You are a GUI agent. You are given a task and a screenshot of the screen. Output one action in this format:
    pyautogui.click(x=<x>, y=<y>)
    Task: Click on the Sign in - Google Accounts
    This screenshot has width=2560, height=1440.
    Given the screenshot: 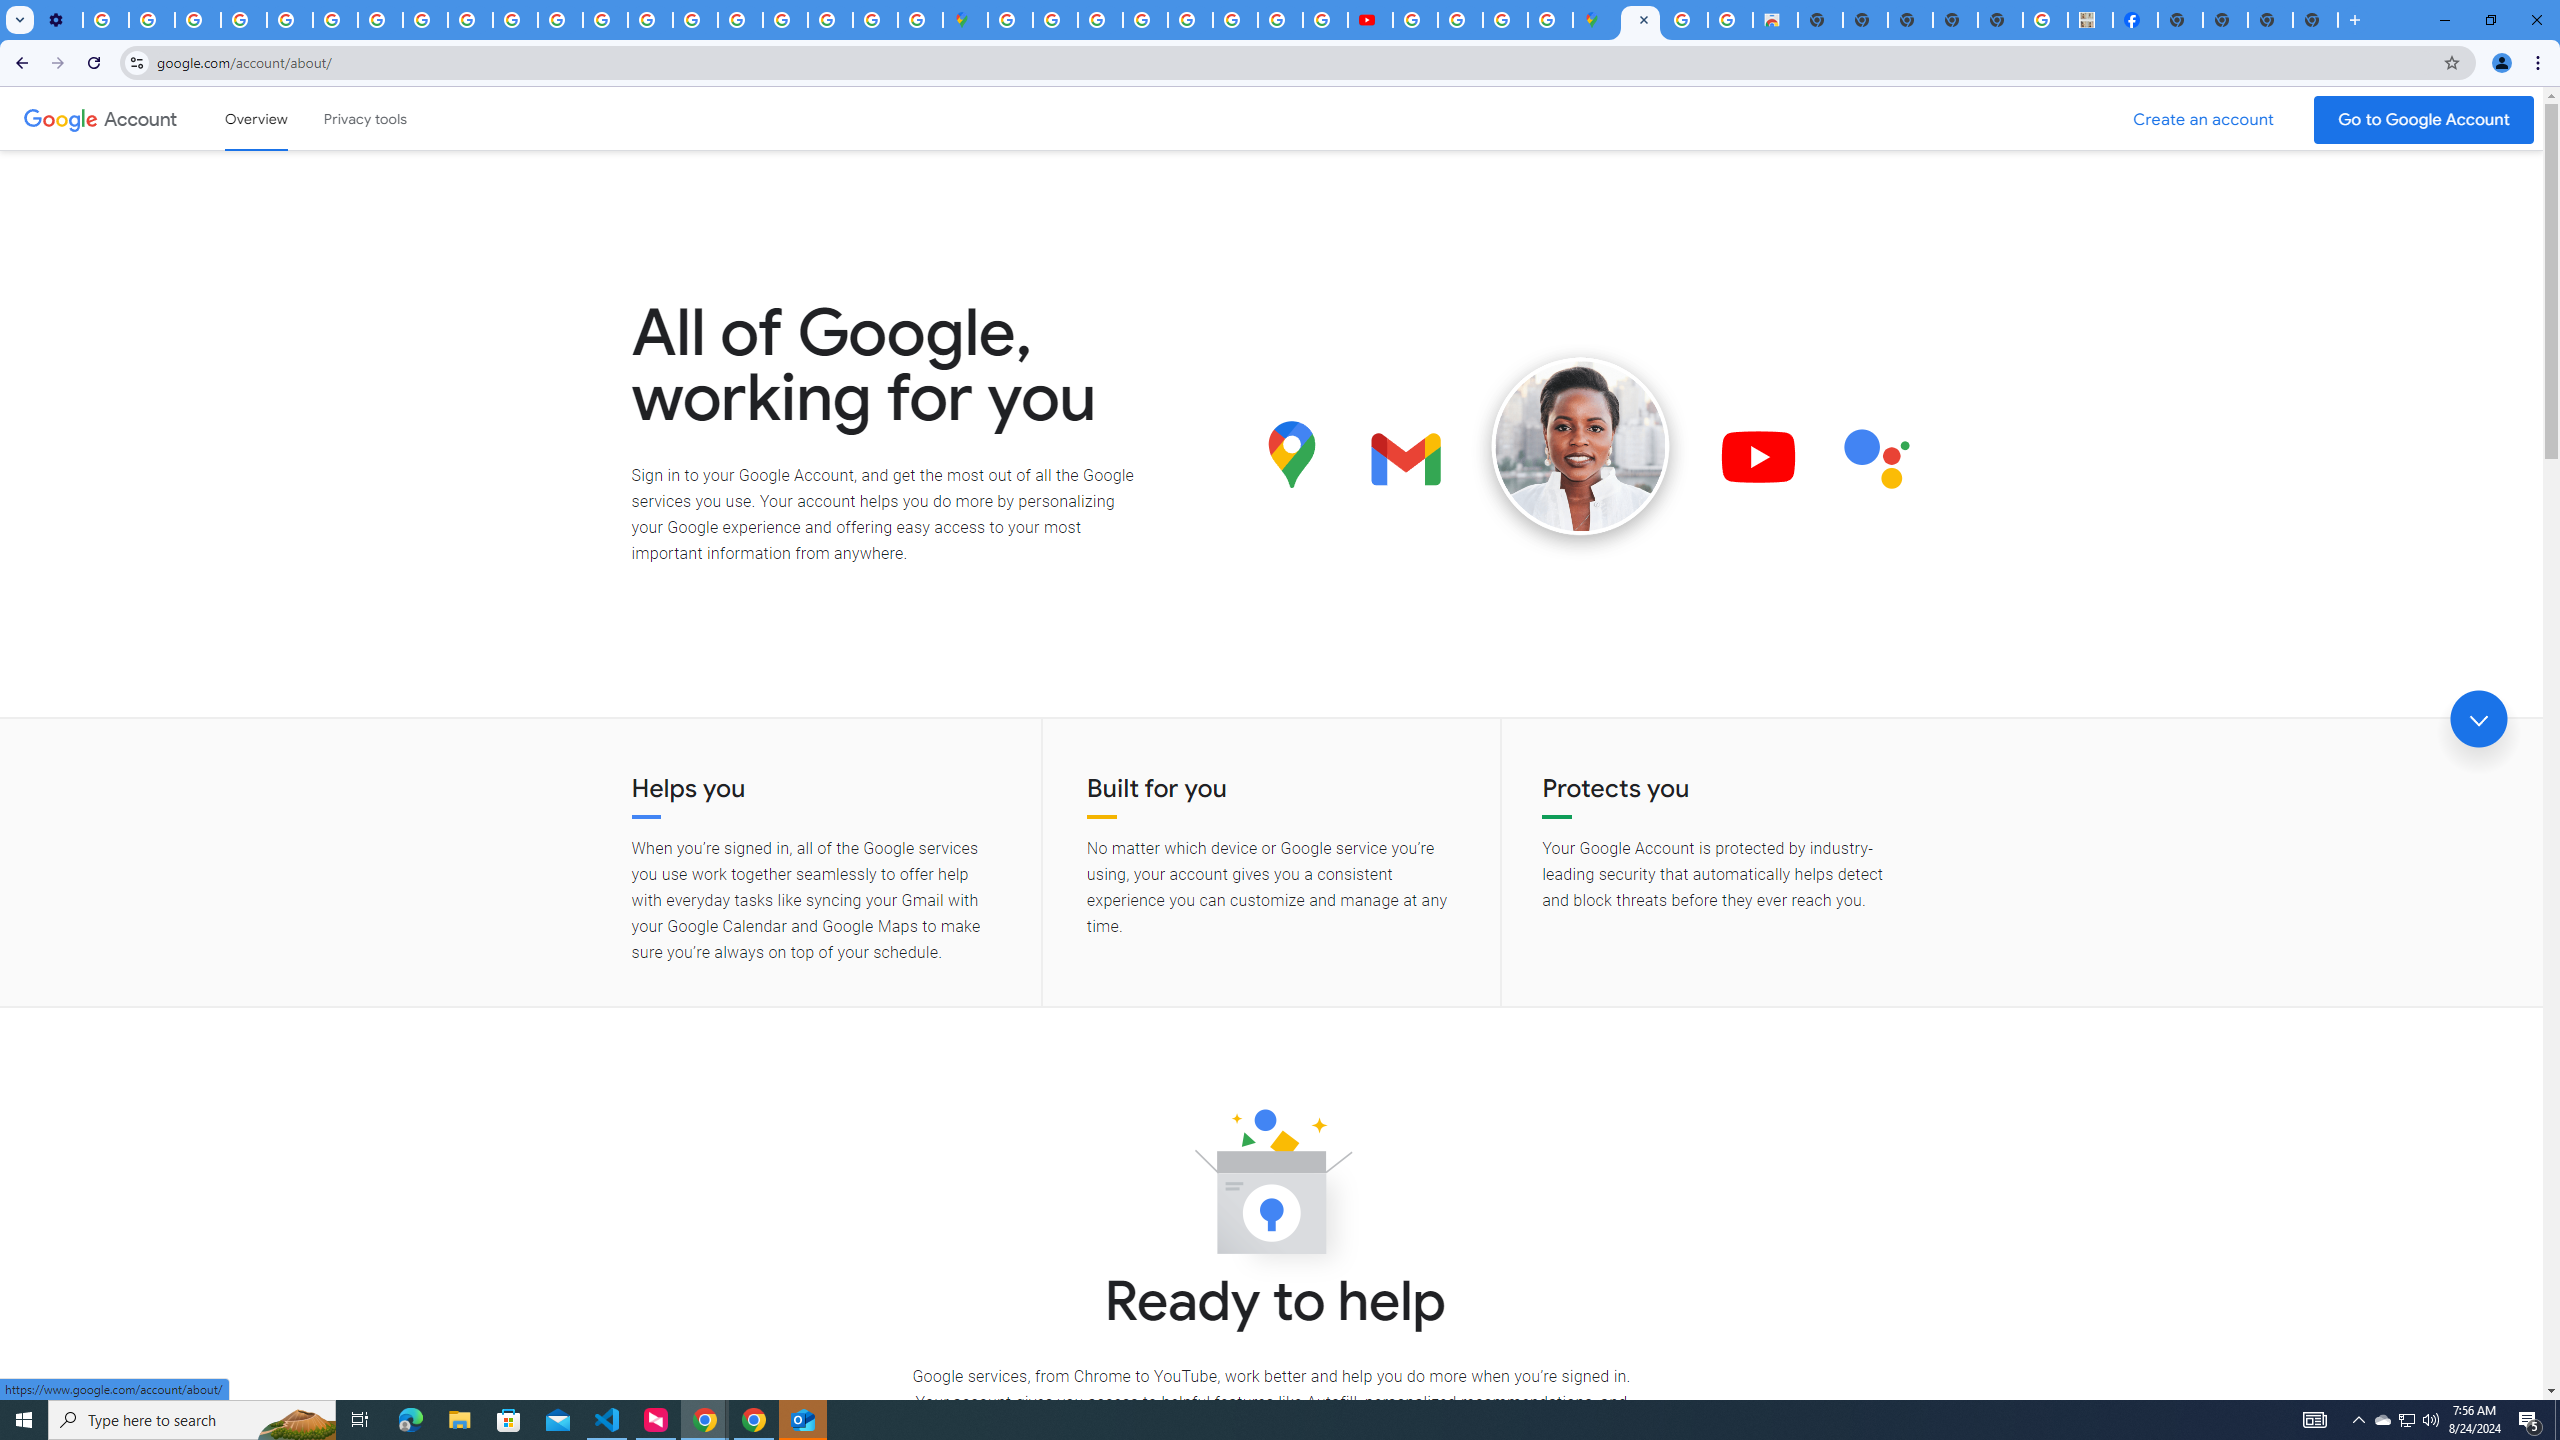 What is the action you would take?
    pyautogui.click(x=1056, y=20)
    